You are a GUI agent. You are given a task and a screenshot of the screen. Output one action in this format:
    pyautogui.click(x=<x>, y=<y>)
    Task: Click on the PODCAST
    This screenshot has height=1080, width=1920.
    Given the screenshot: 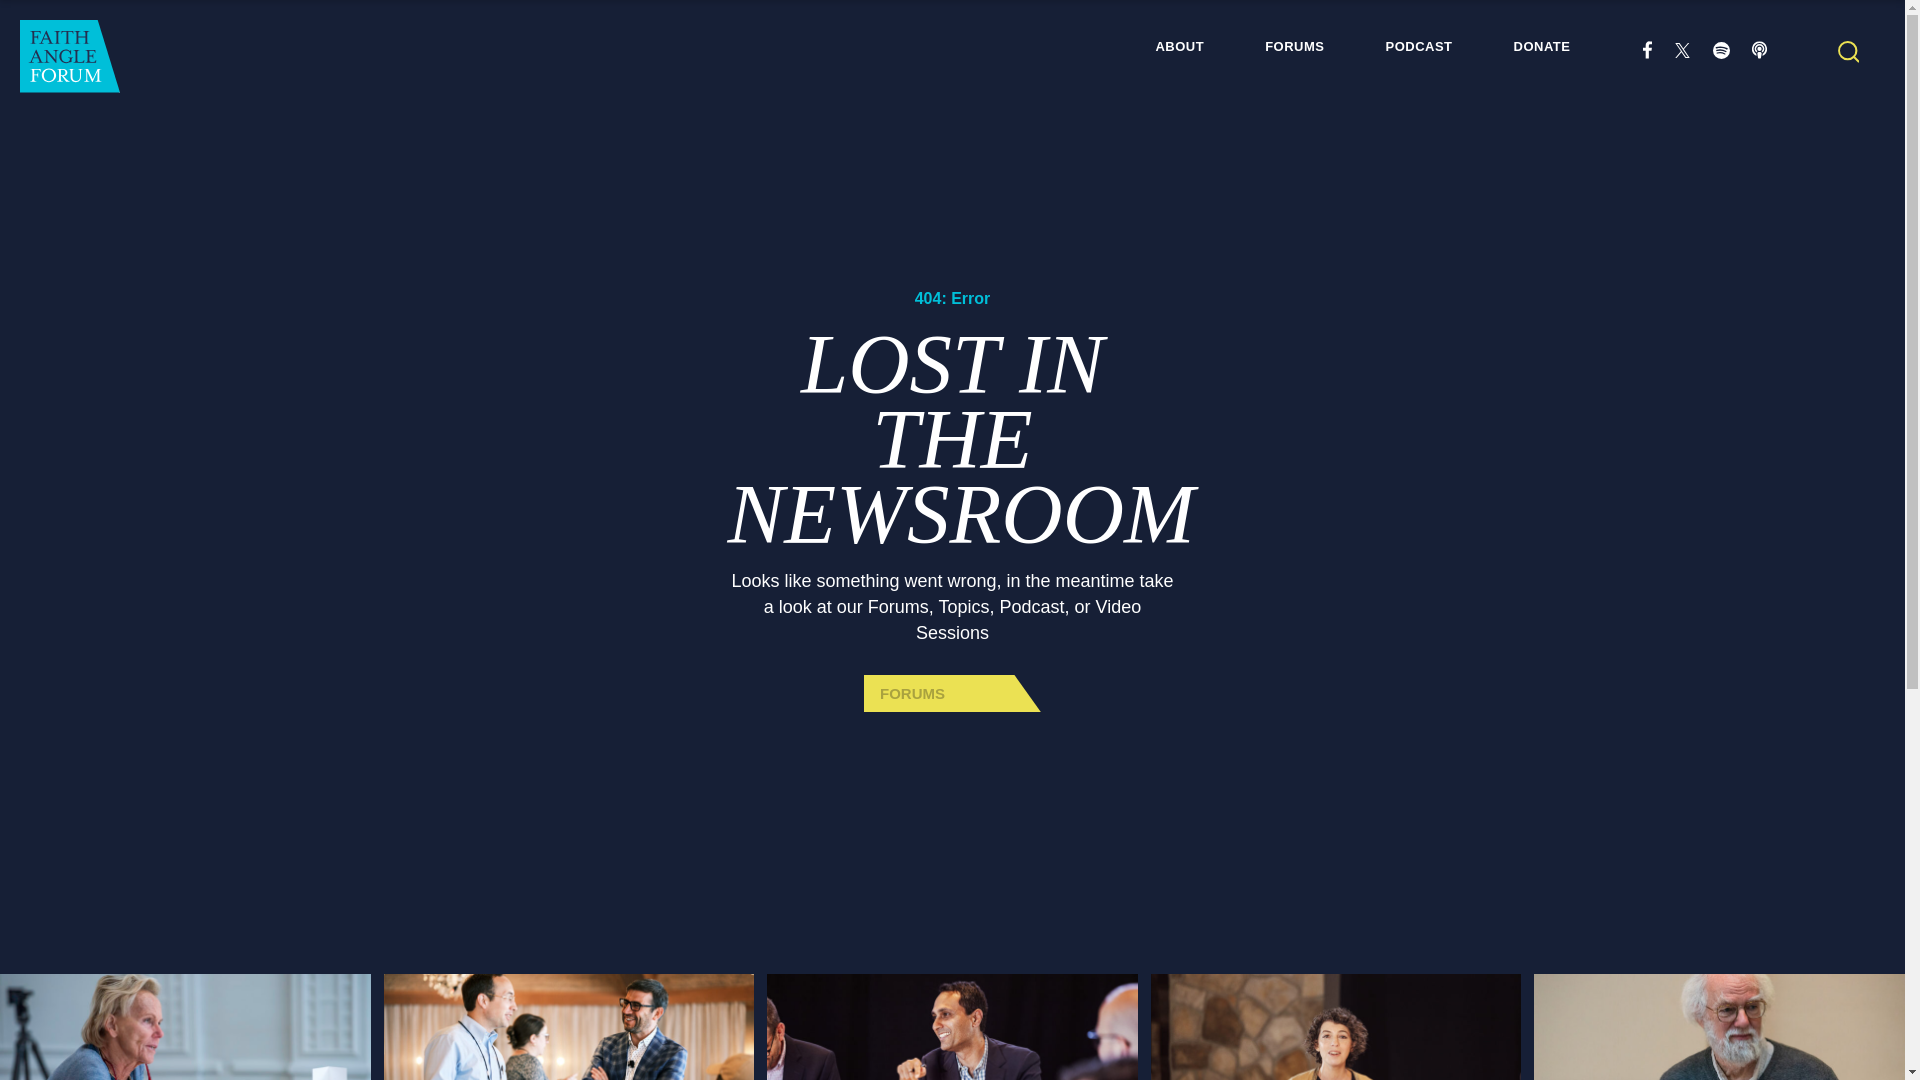 What is the action you would take?
    pyautogui.click(x=1420, y=46)
    